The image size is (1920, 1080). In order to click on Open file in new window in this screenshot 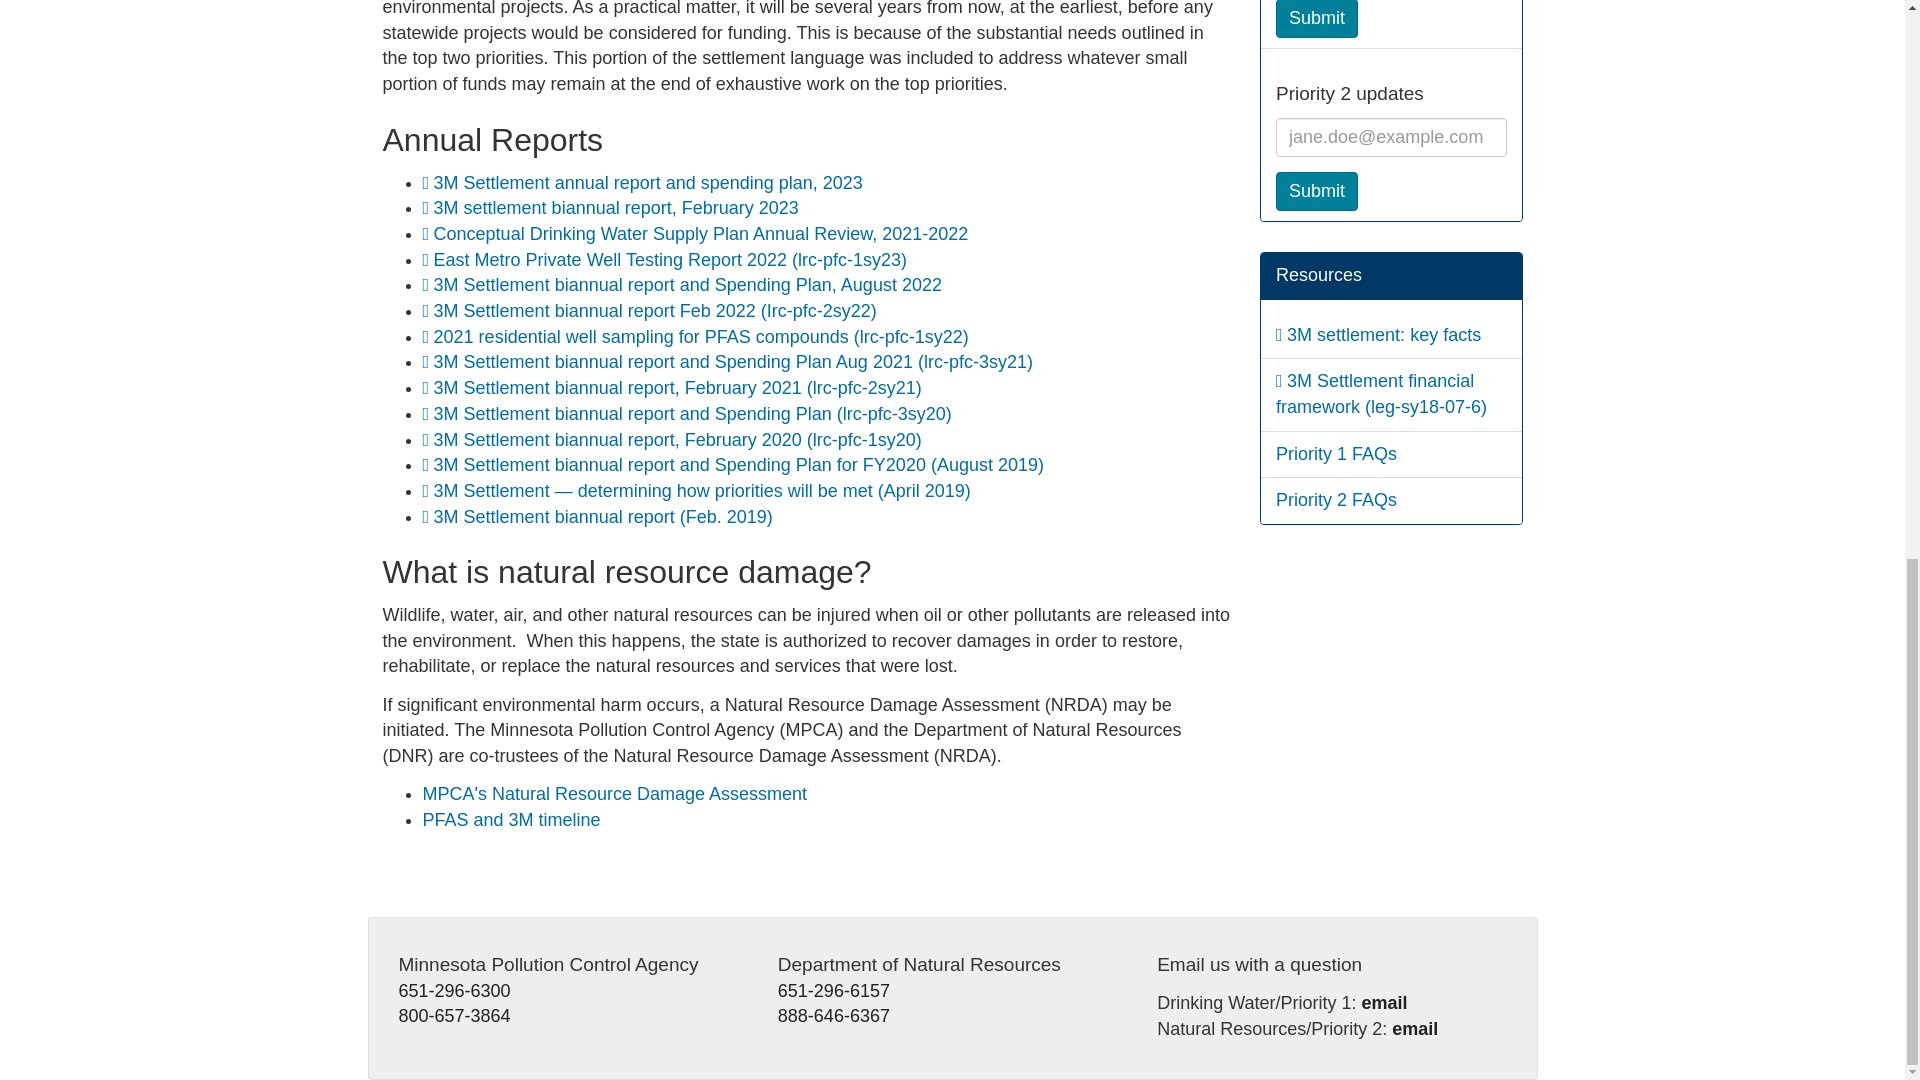, I will do `click(648, 182)`.